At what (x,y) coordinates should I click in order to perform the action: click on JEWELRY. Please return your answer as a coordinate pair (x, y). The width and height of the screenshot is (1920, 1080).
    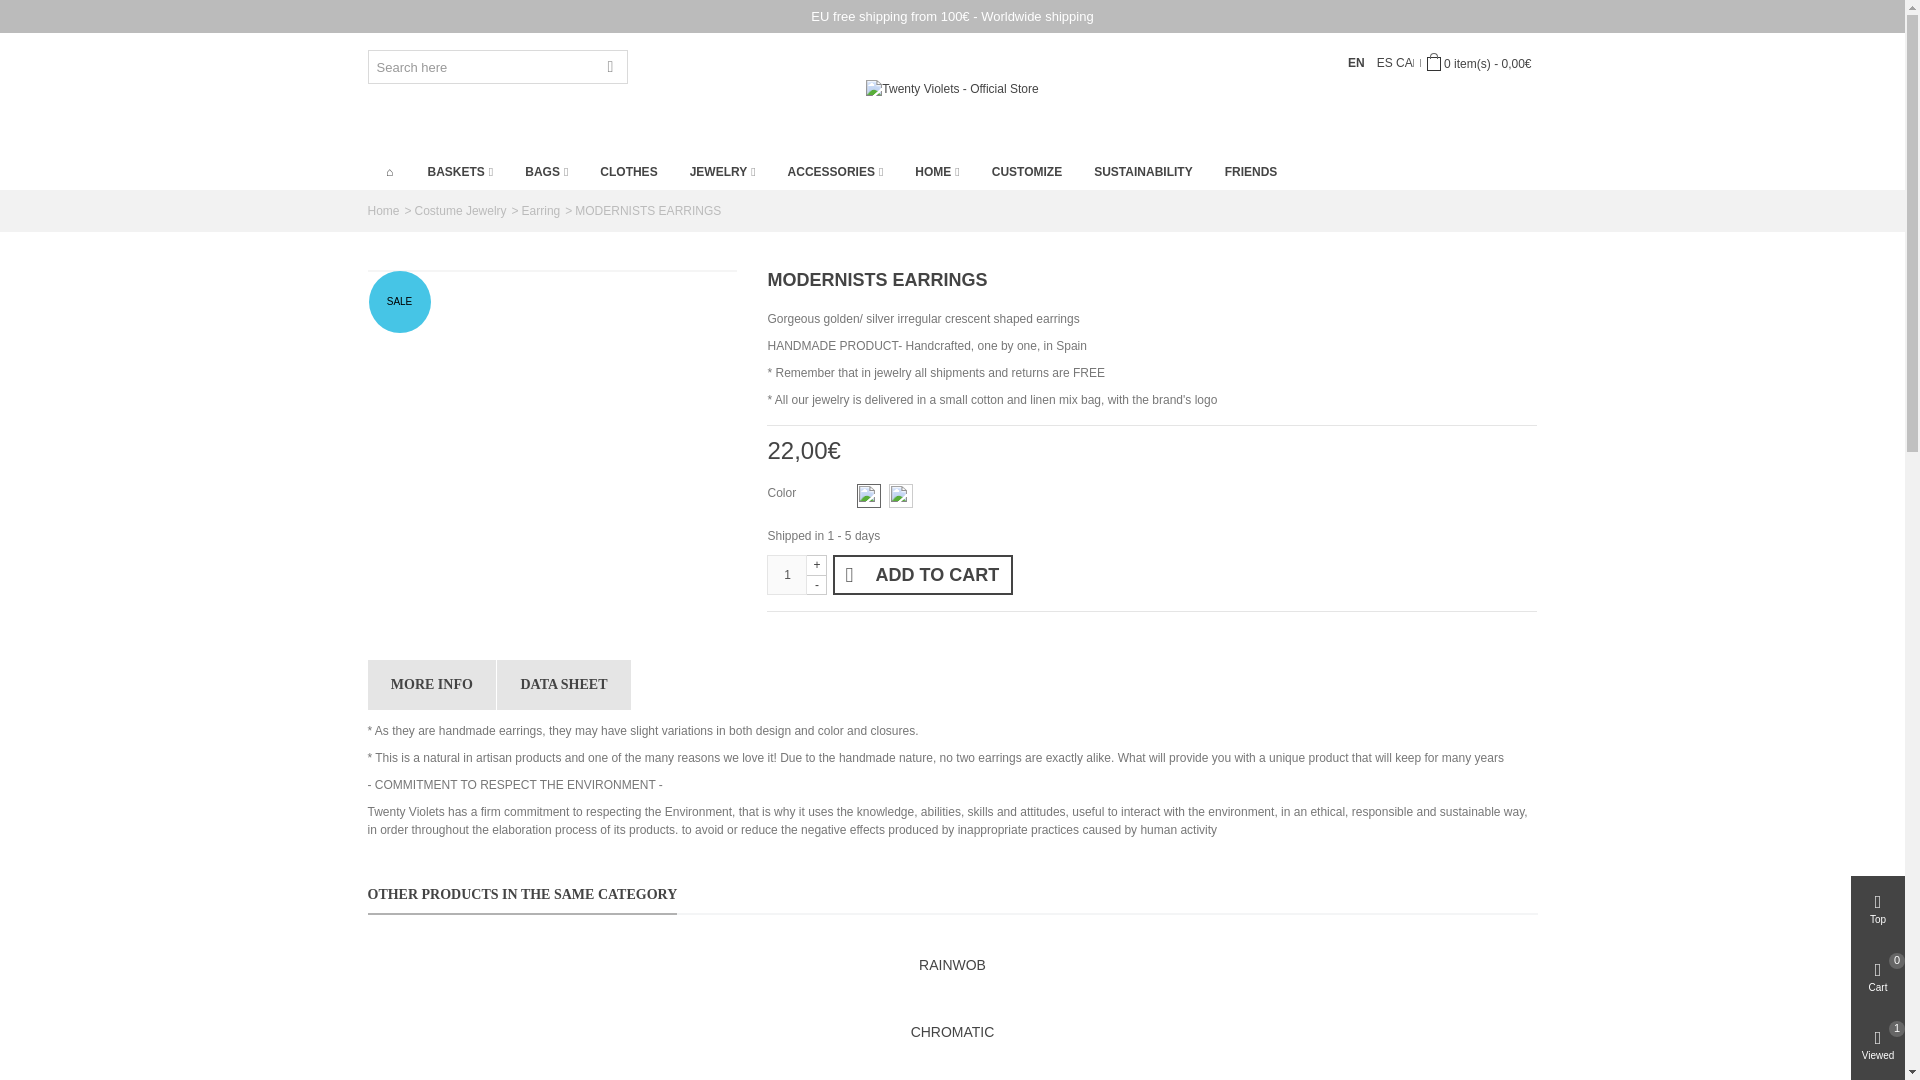
    Looking at the image, I should click on (722, 172).